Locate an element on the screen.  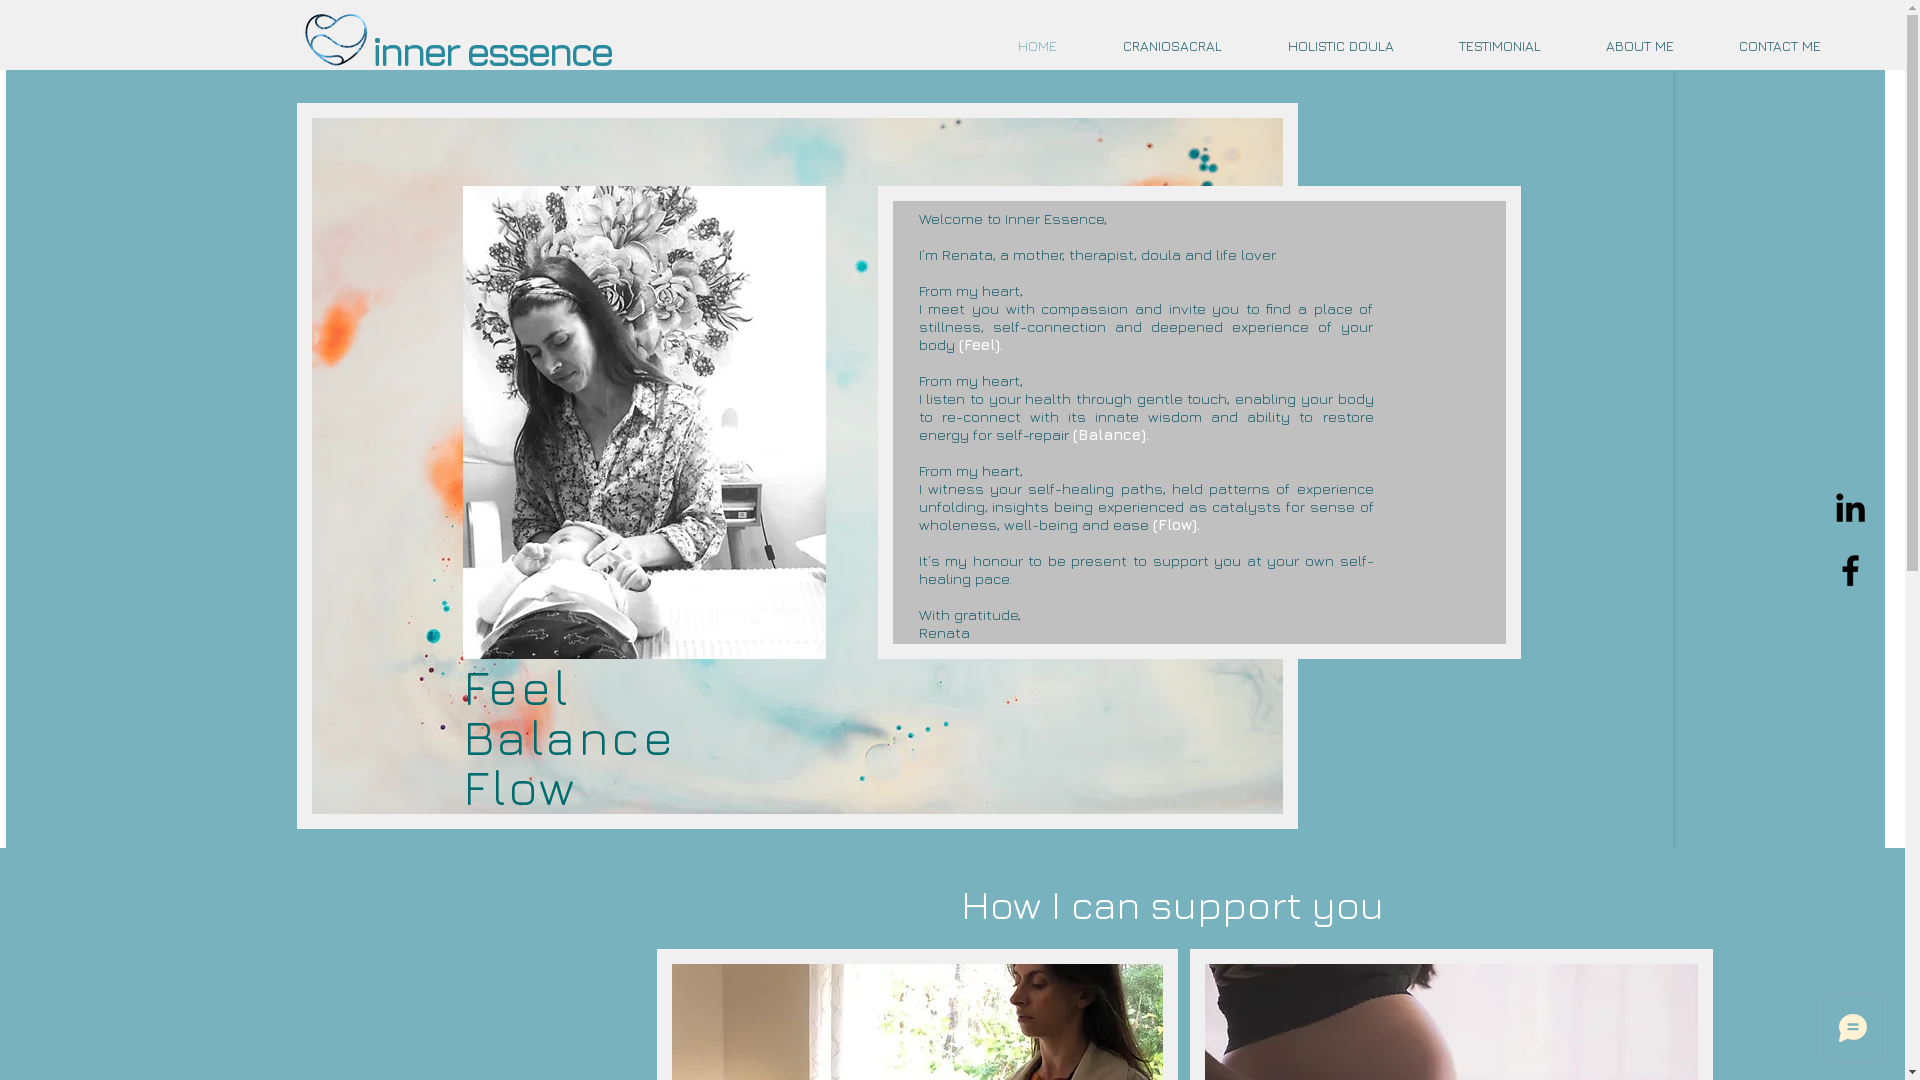
ABOUT ME is located at coordinates (1640, 46).